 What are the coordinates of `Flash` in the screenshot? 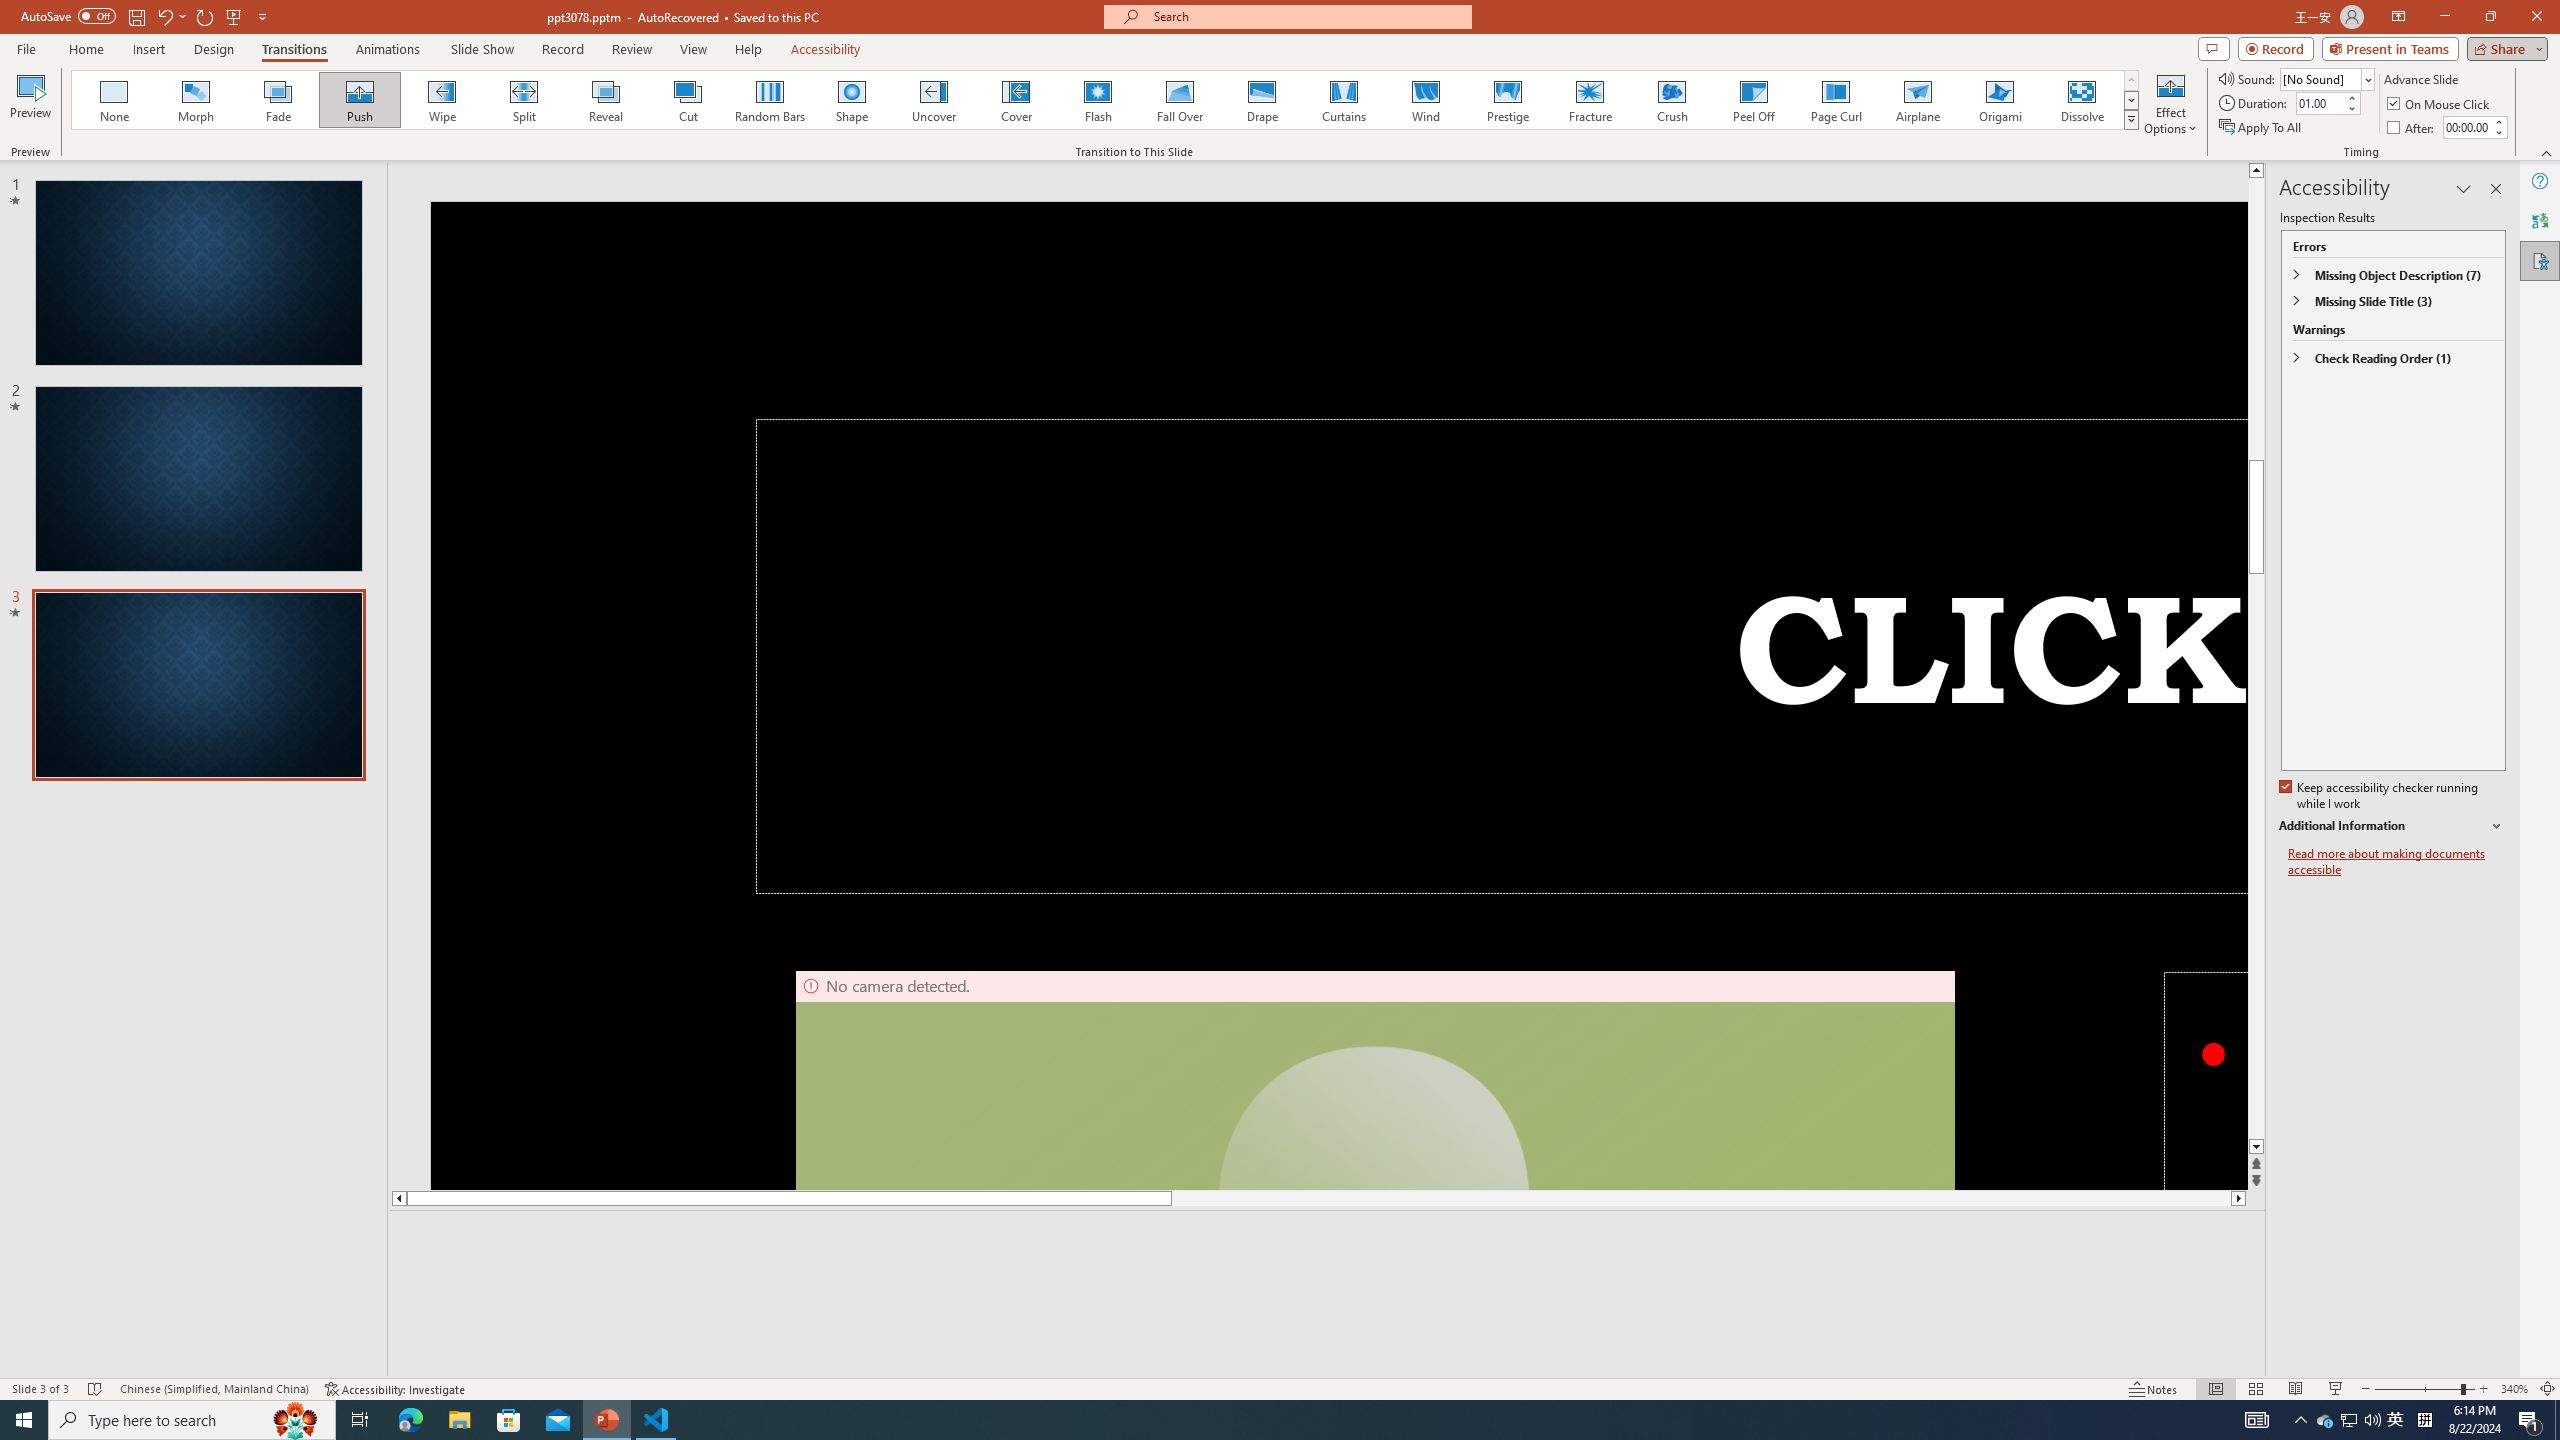 It's located at (1098, 100).